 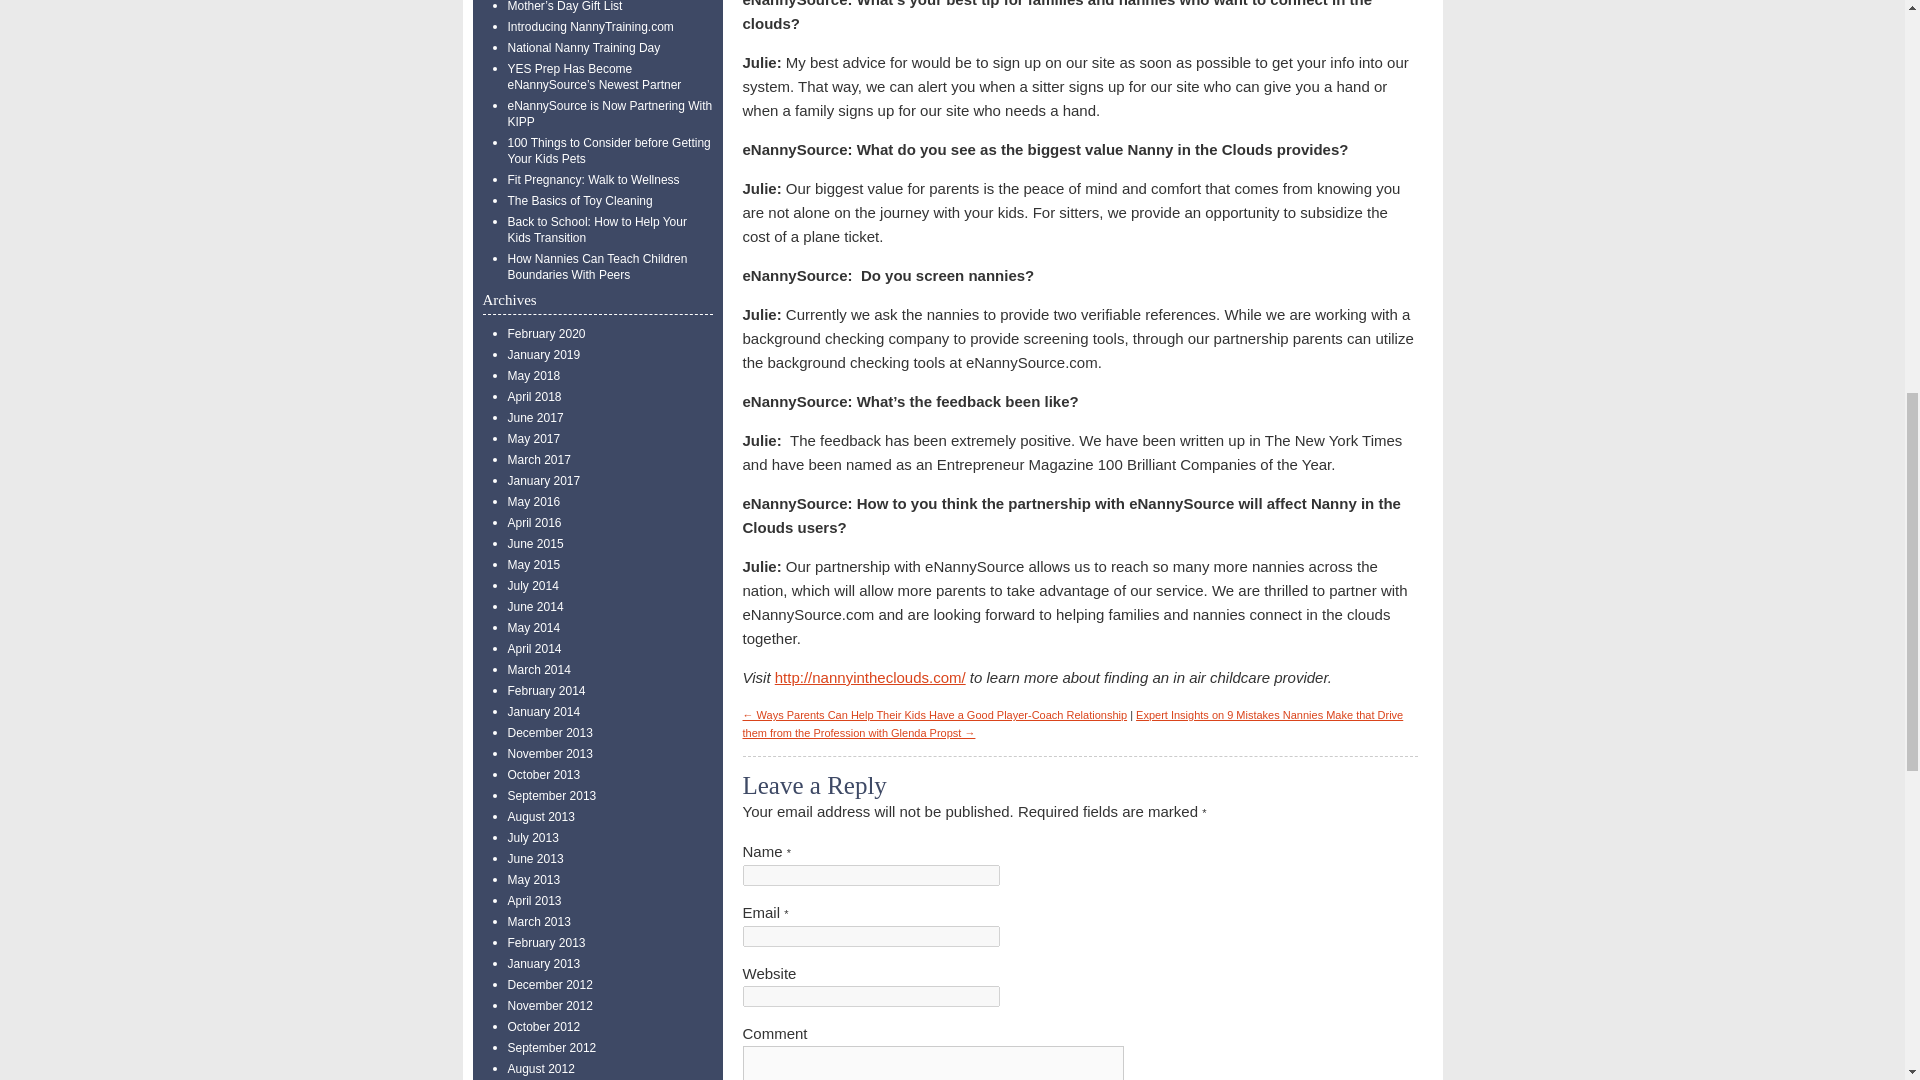 I want to click on eNannySource is Now Partnering With KIPP, so click(x=610, y=114).